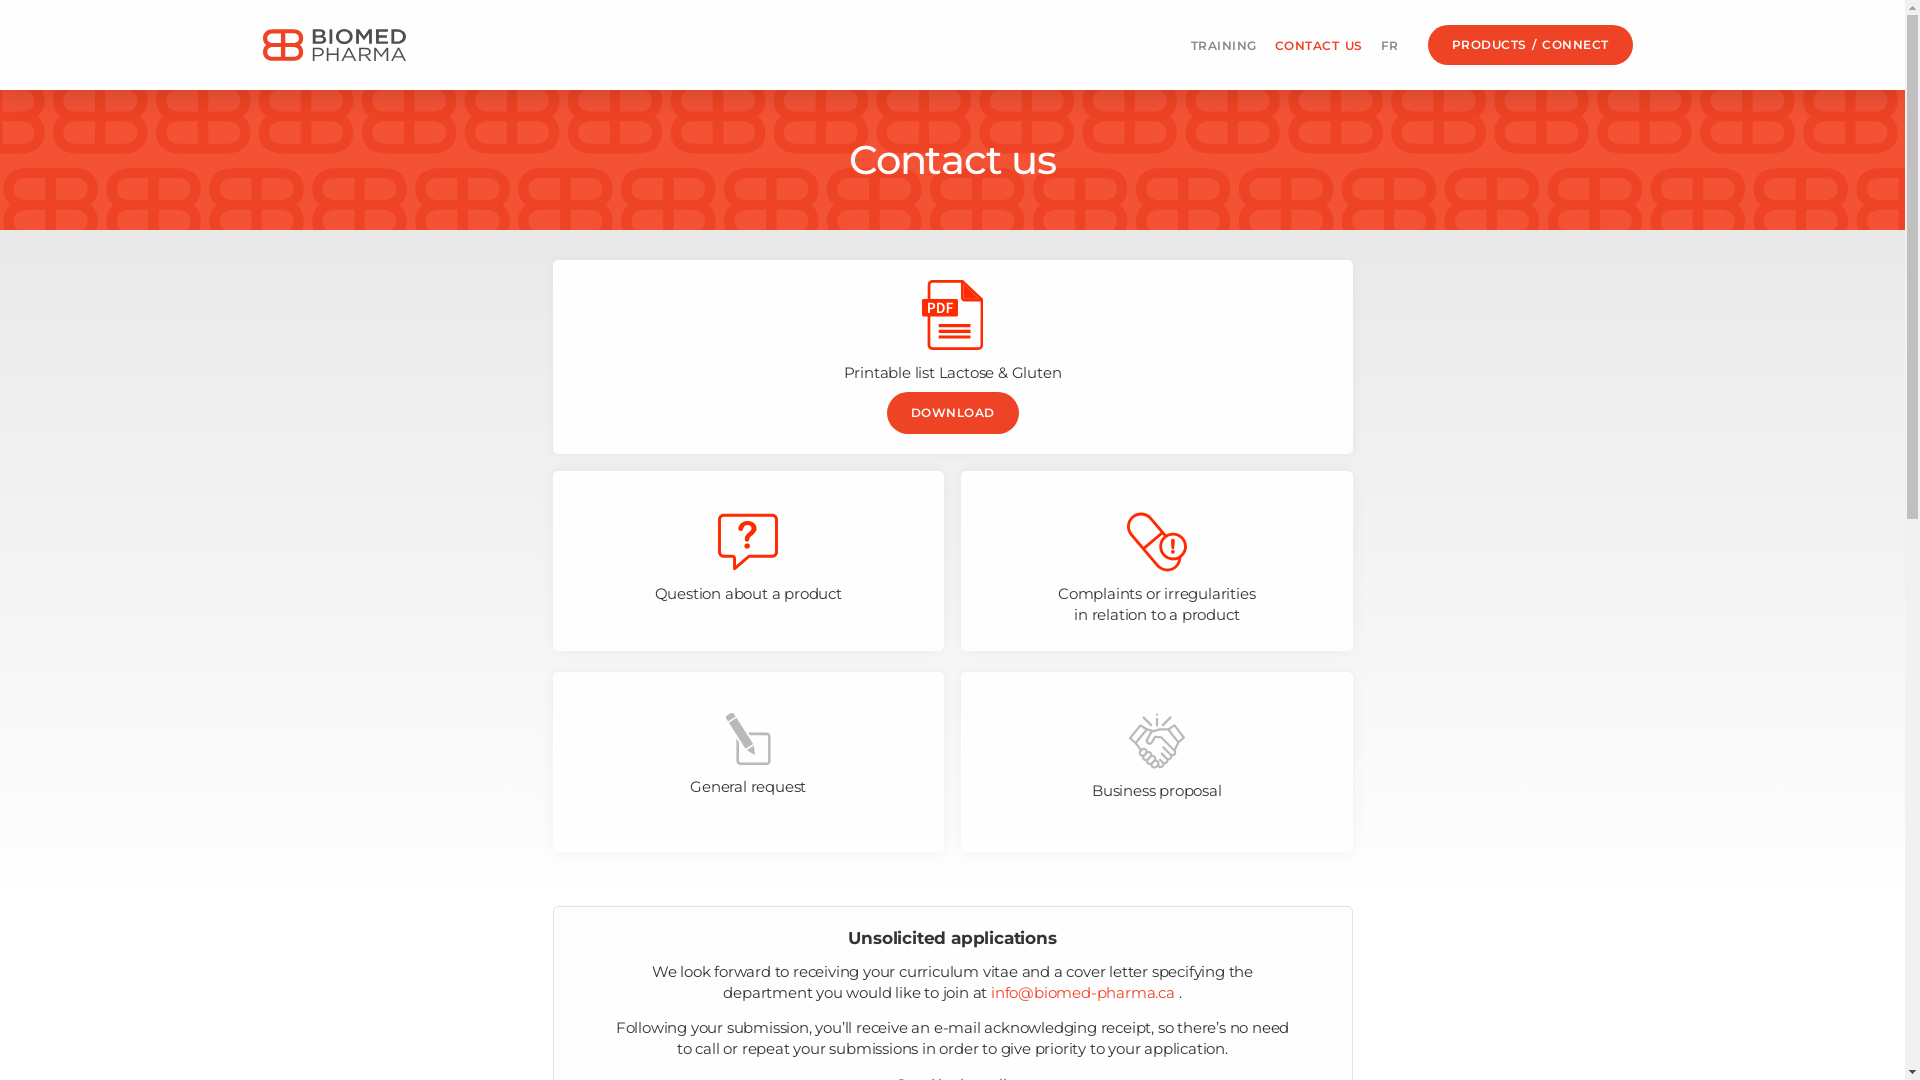 This screenshot has width=1920, height=1080. I want to click on Complaints or irregularities
in relation to a product, so click(1157, 561).